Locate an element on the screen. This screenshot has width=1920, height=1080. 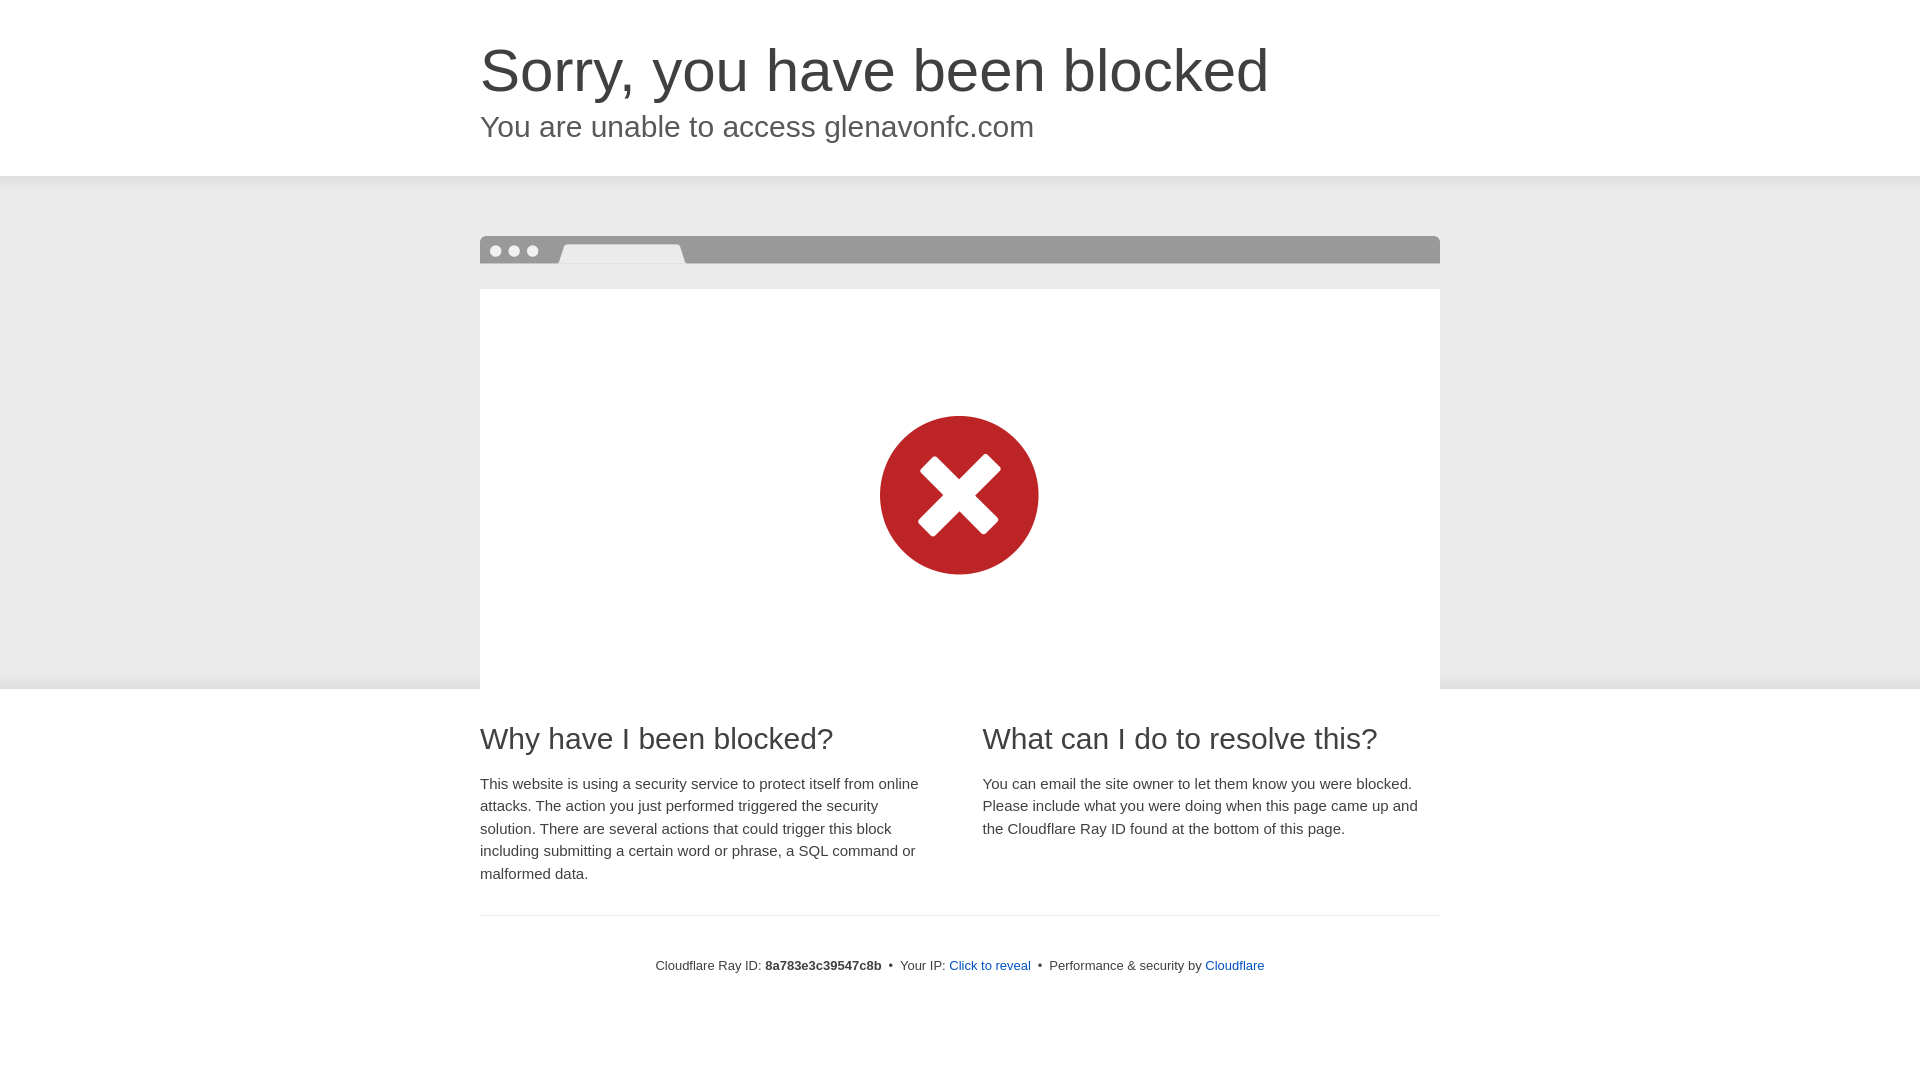
Click to reveal is located at coordinates (990, 966).